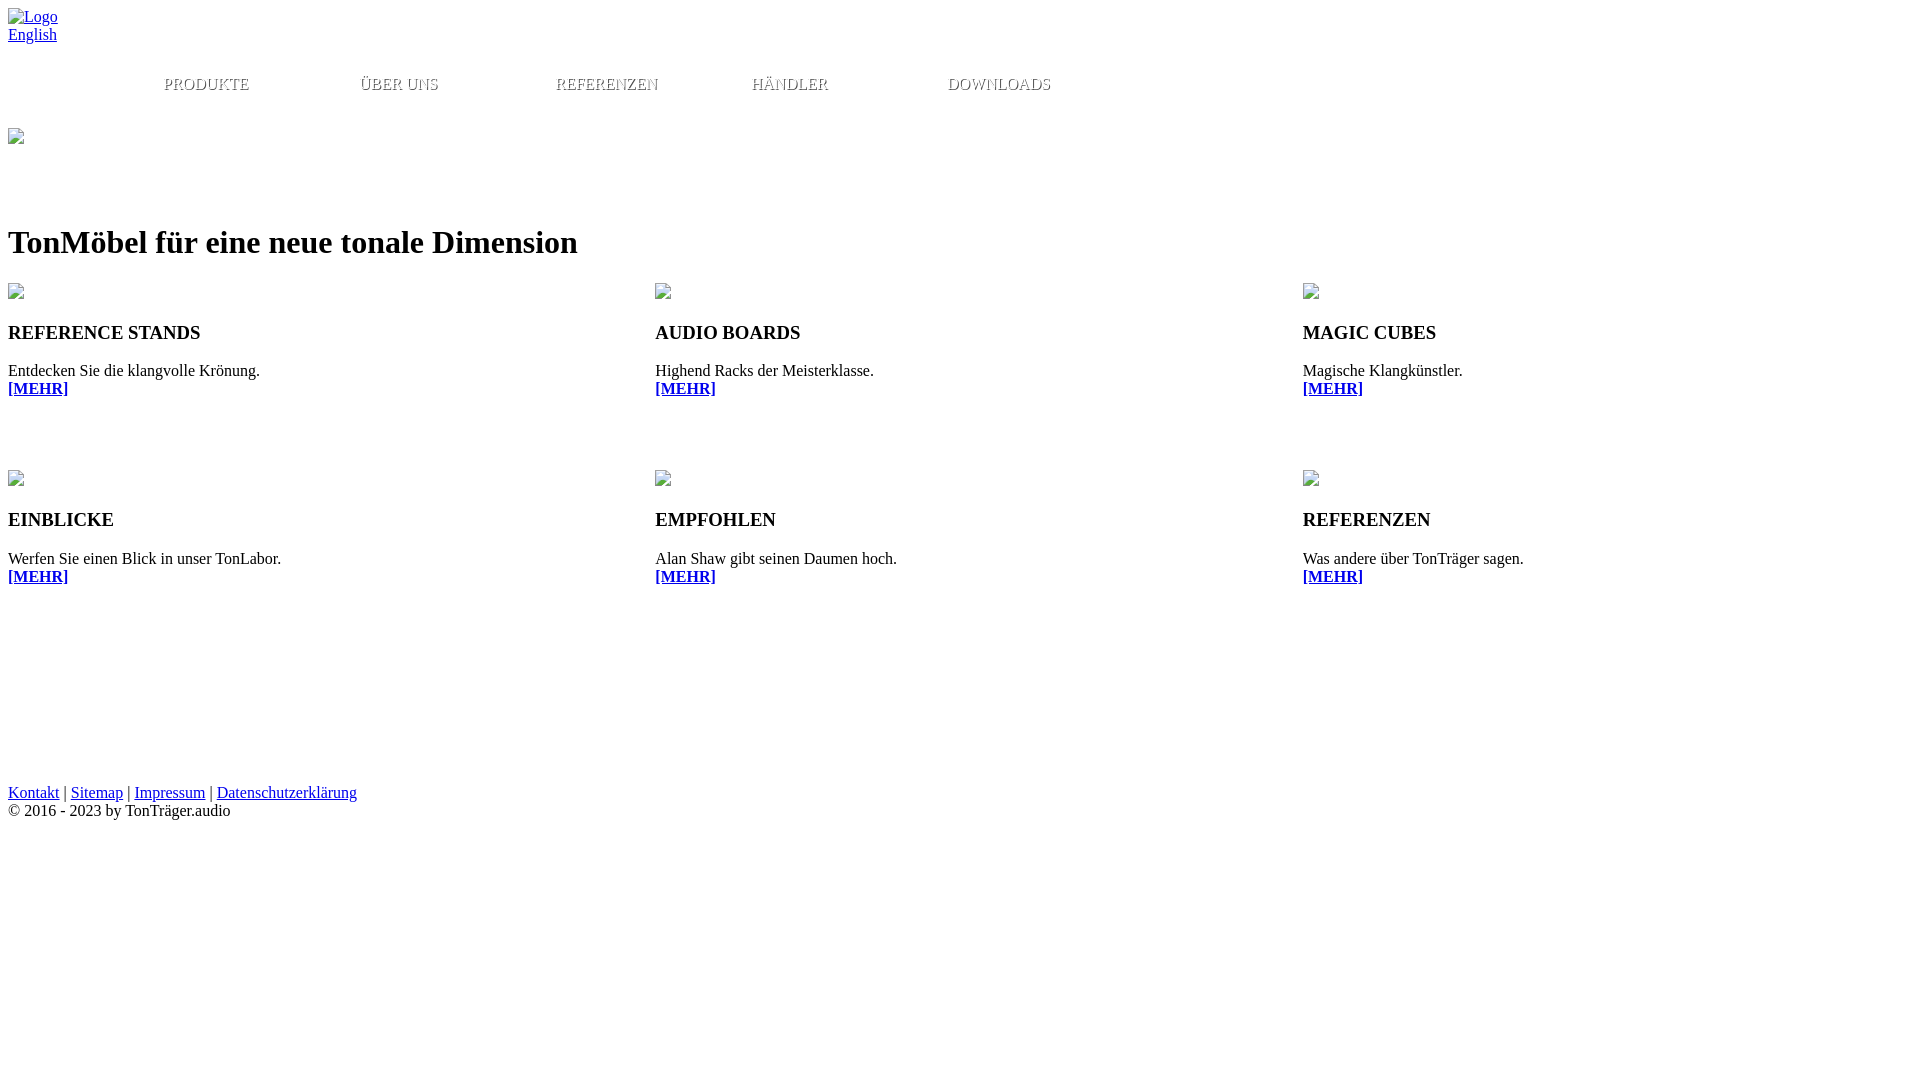  I want to click on PRODUKTE, so click(253, 84).